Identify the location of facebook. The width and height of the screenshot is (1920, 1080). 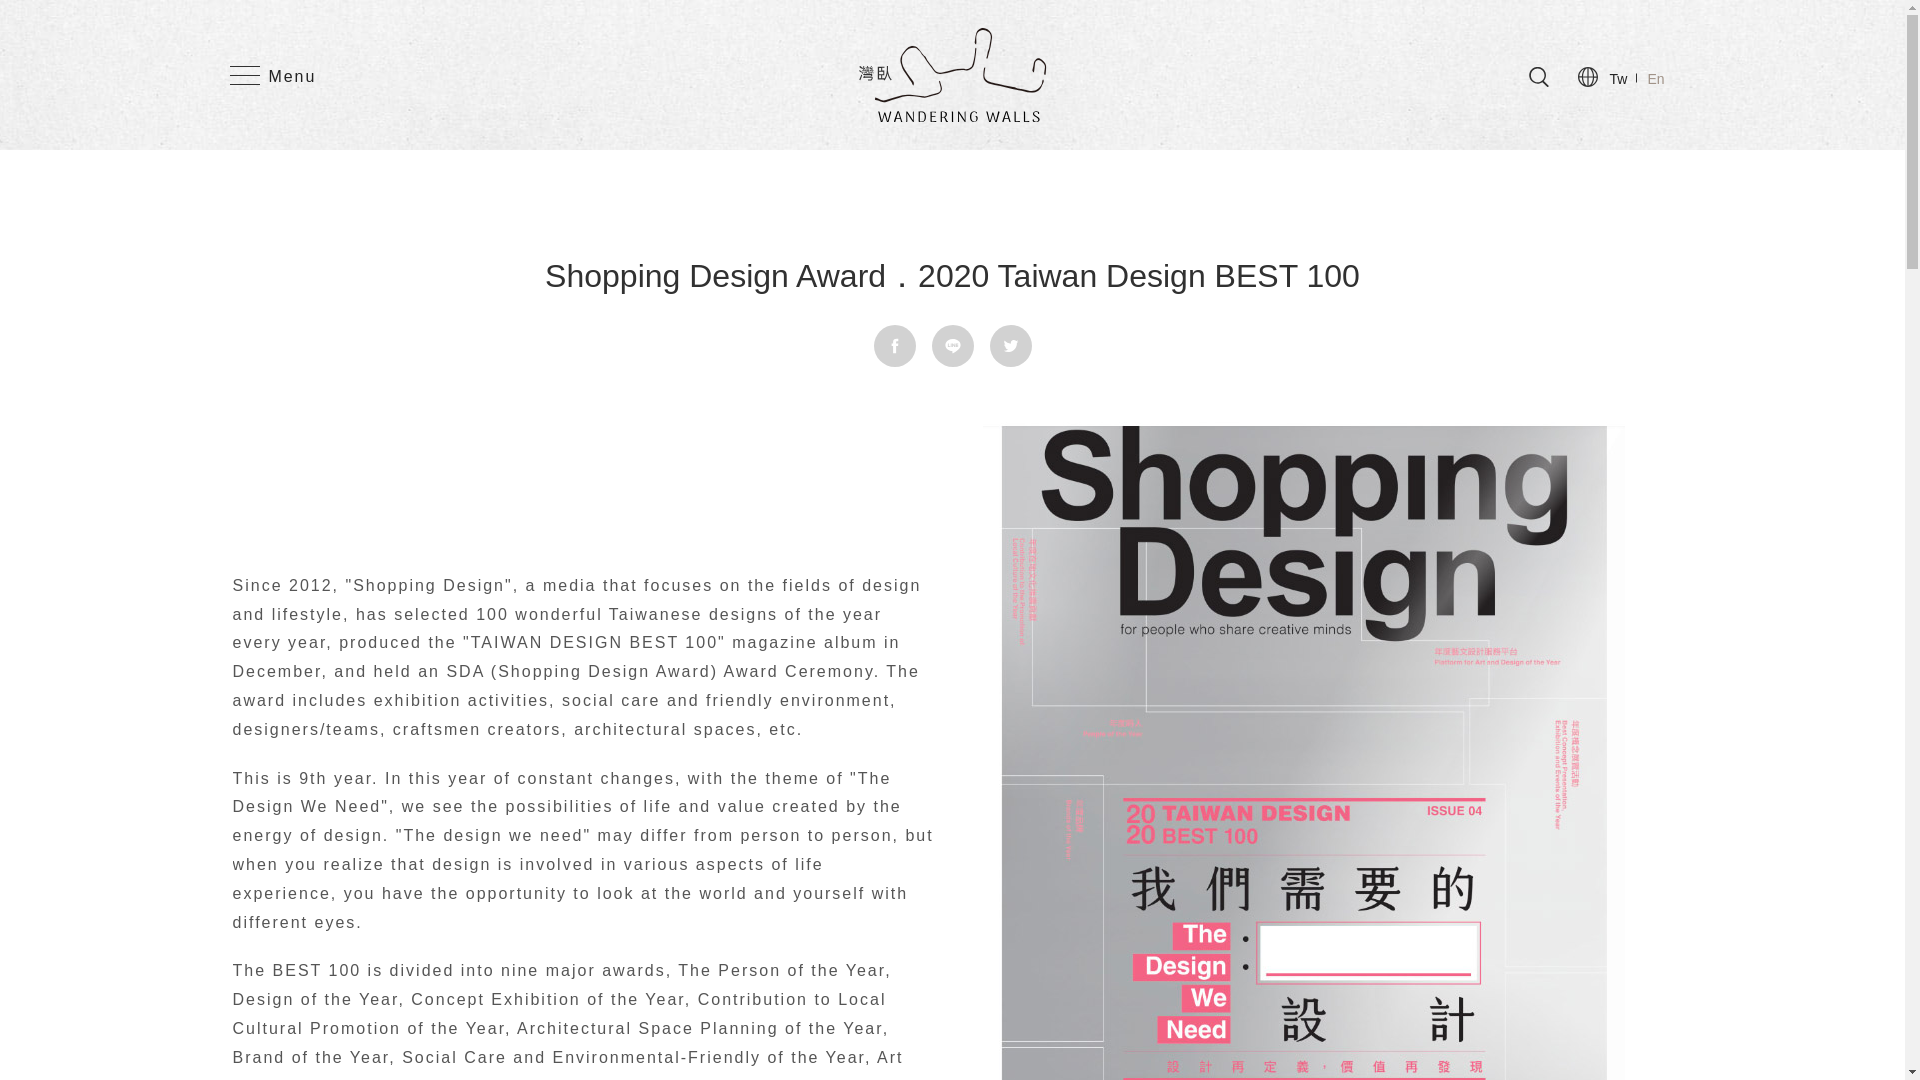
(894, 346).